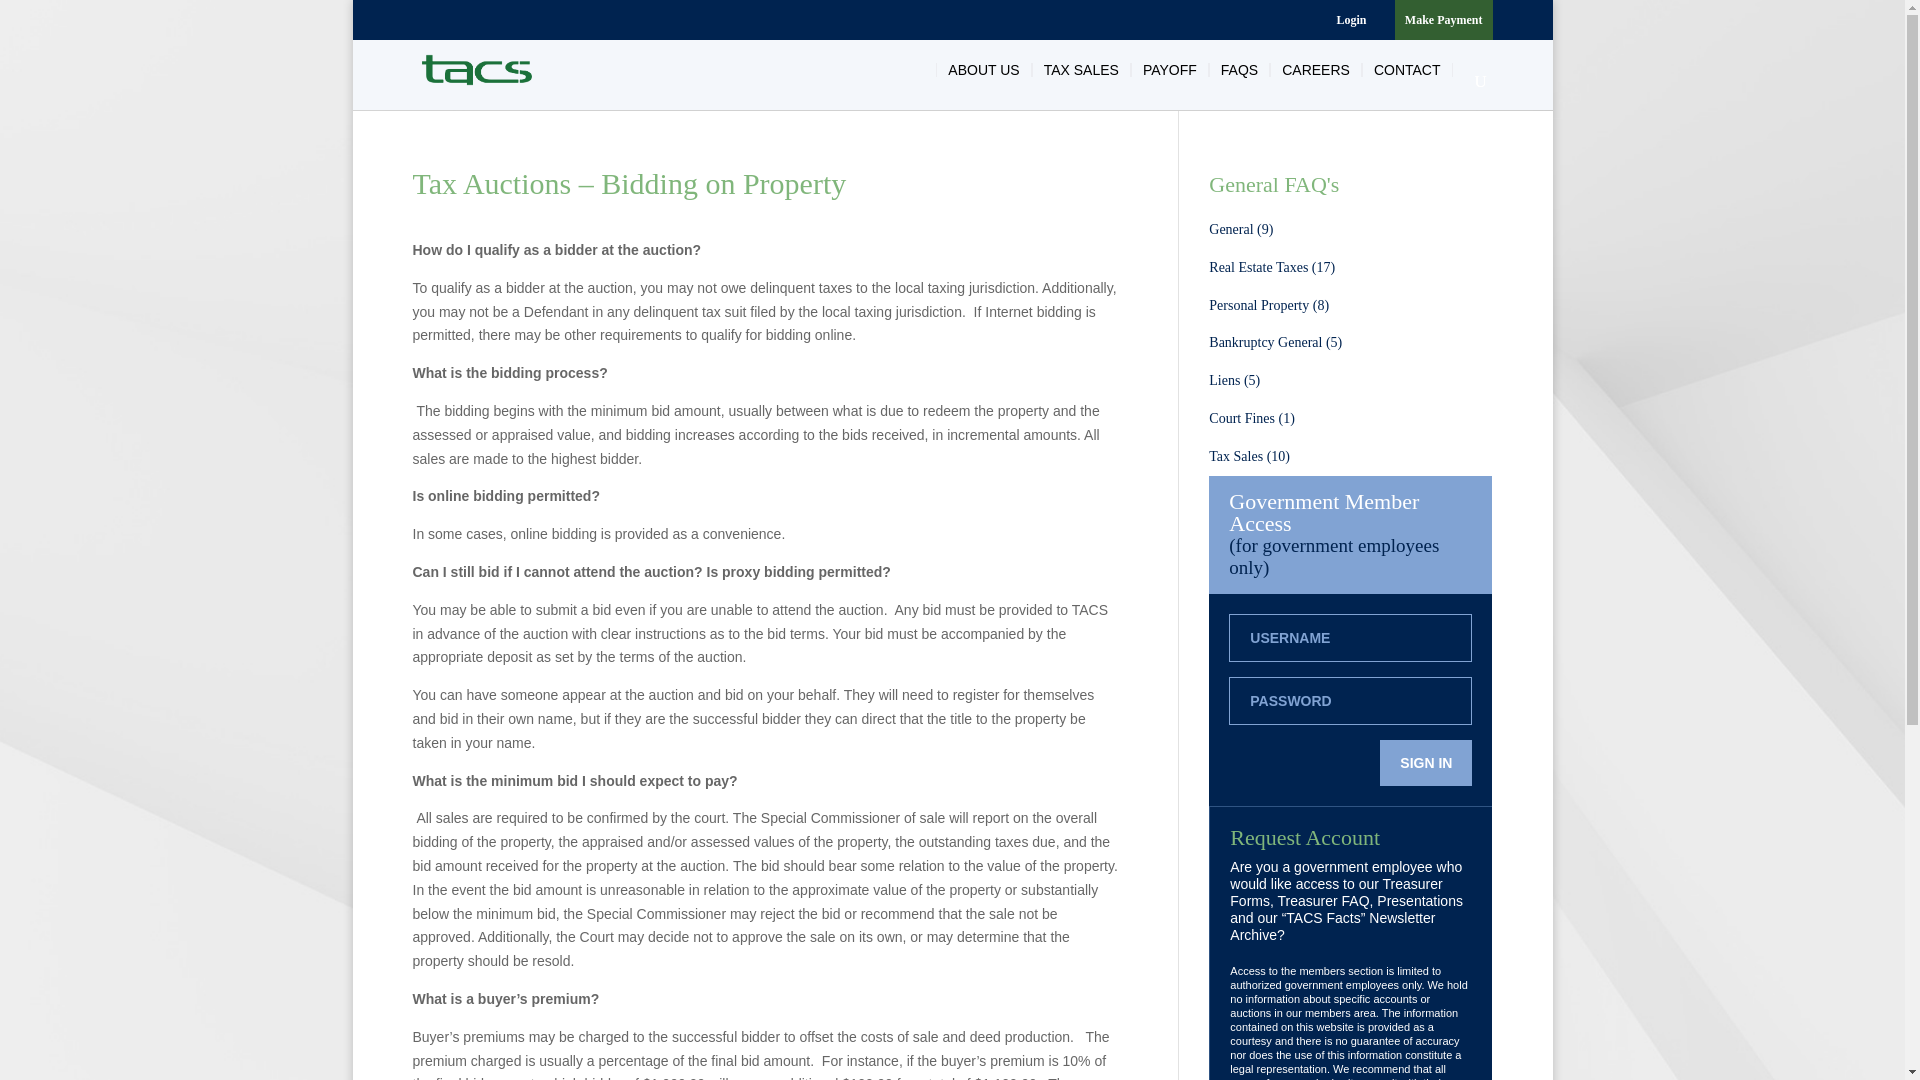 This screenshot has height=1080, width=1920. What do you see at coordinates (1268, 306) in the screenshot?
I see `Go to Personal Property` at bounding box center [1268, 306].